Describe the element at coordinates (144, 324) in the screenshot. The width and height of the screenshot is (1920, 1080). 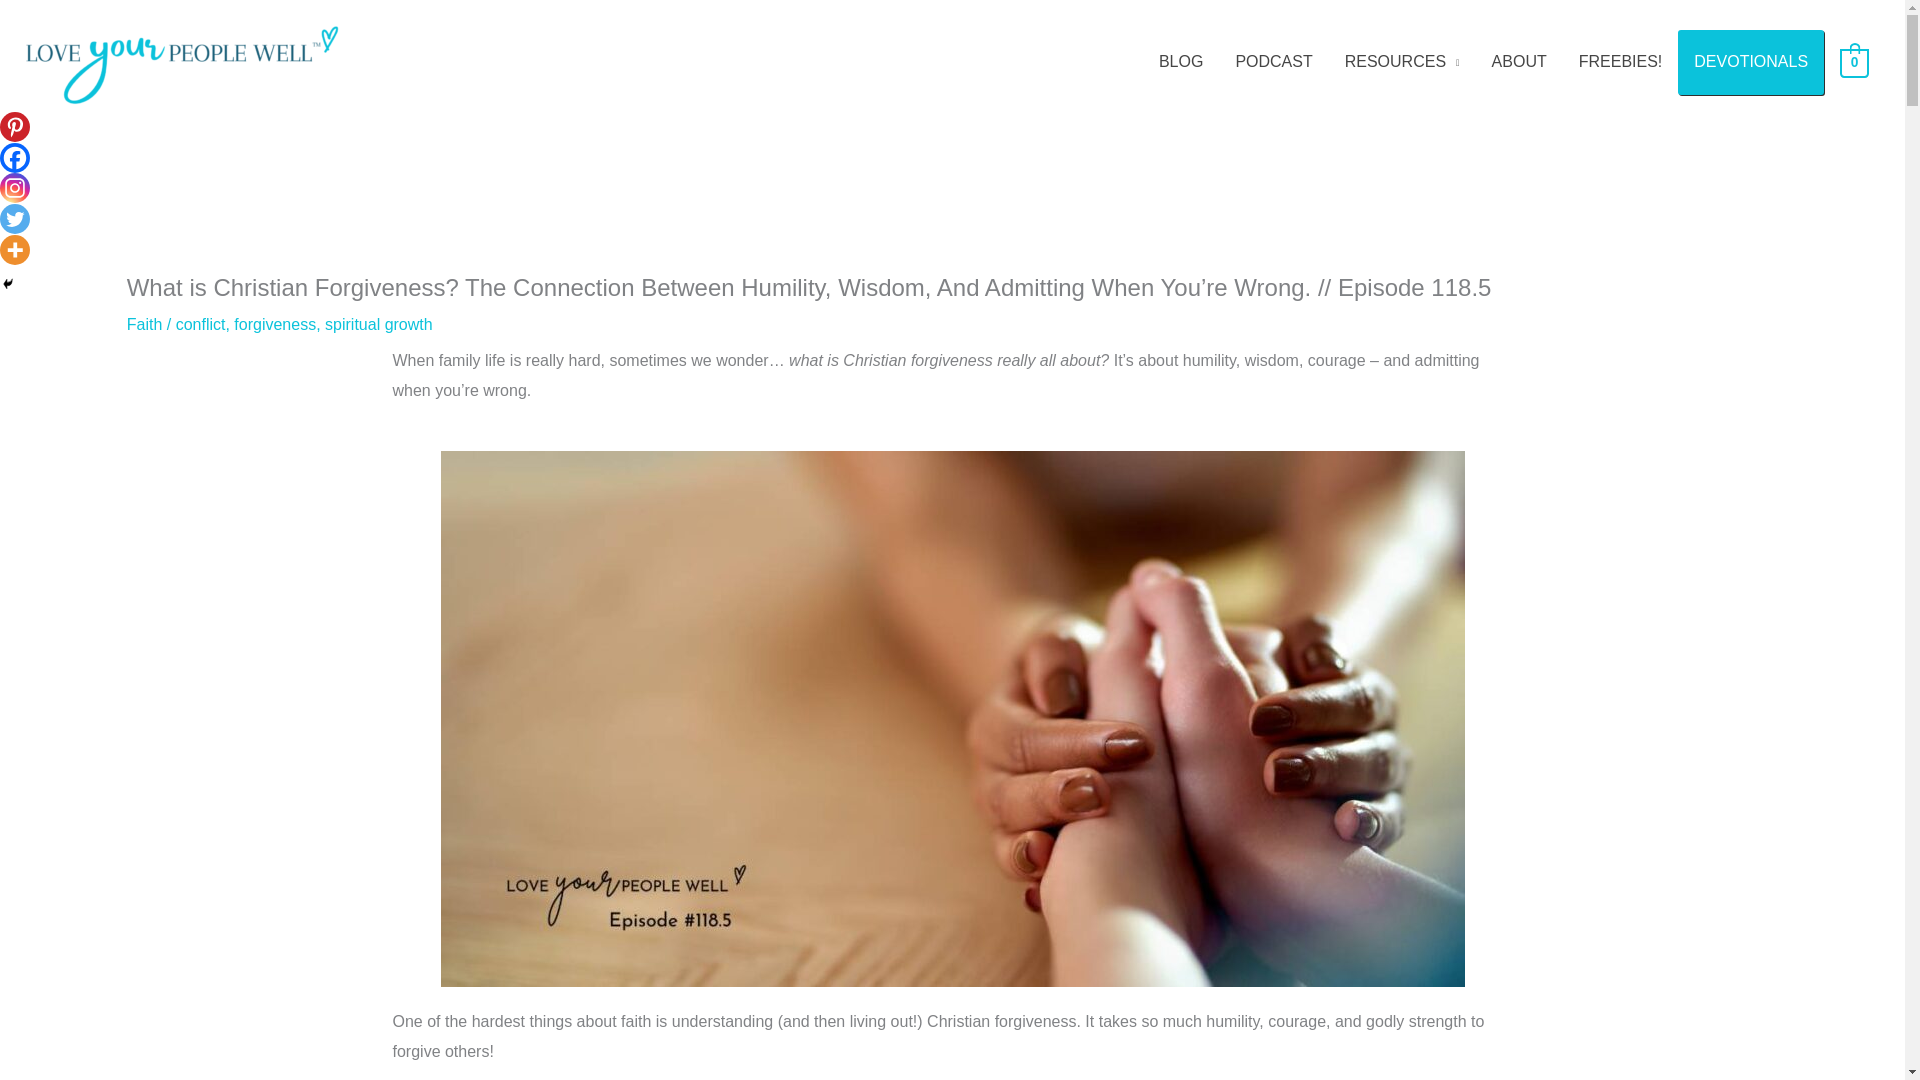
I see `Faith` at that location.